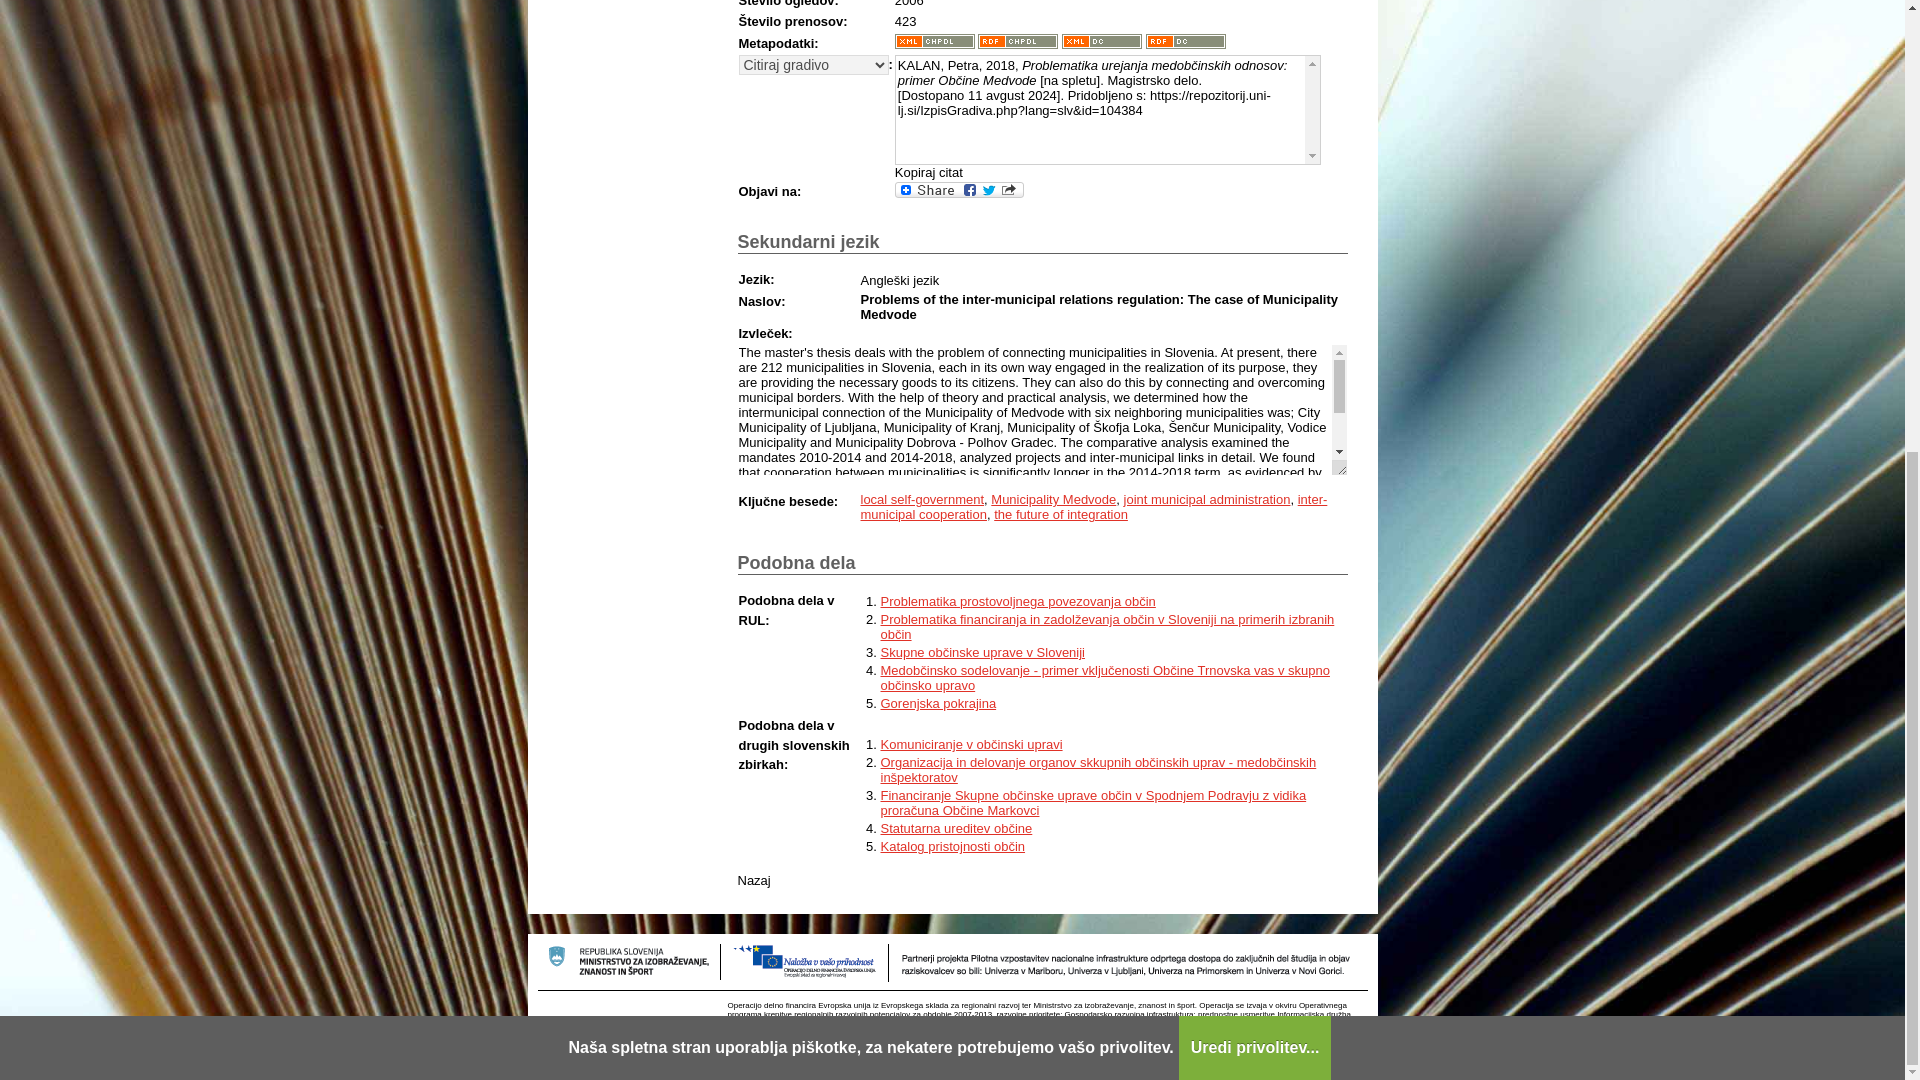 This screenshot has width=1920, height=1080. Describe the element at coordinates (1017, 40) in the screenshot. I see `Izvoz v RDF-CHPDL` at that location.